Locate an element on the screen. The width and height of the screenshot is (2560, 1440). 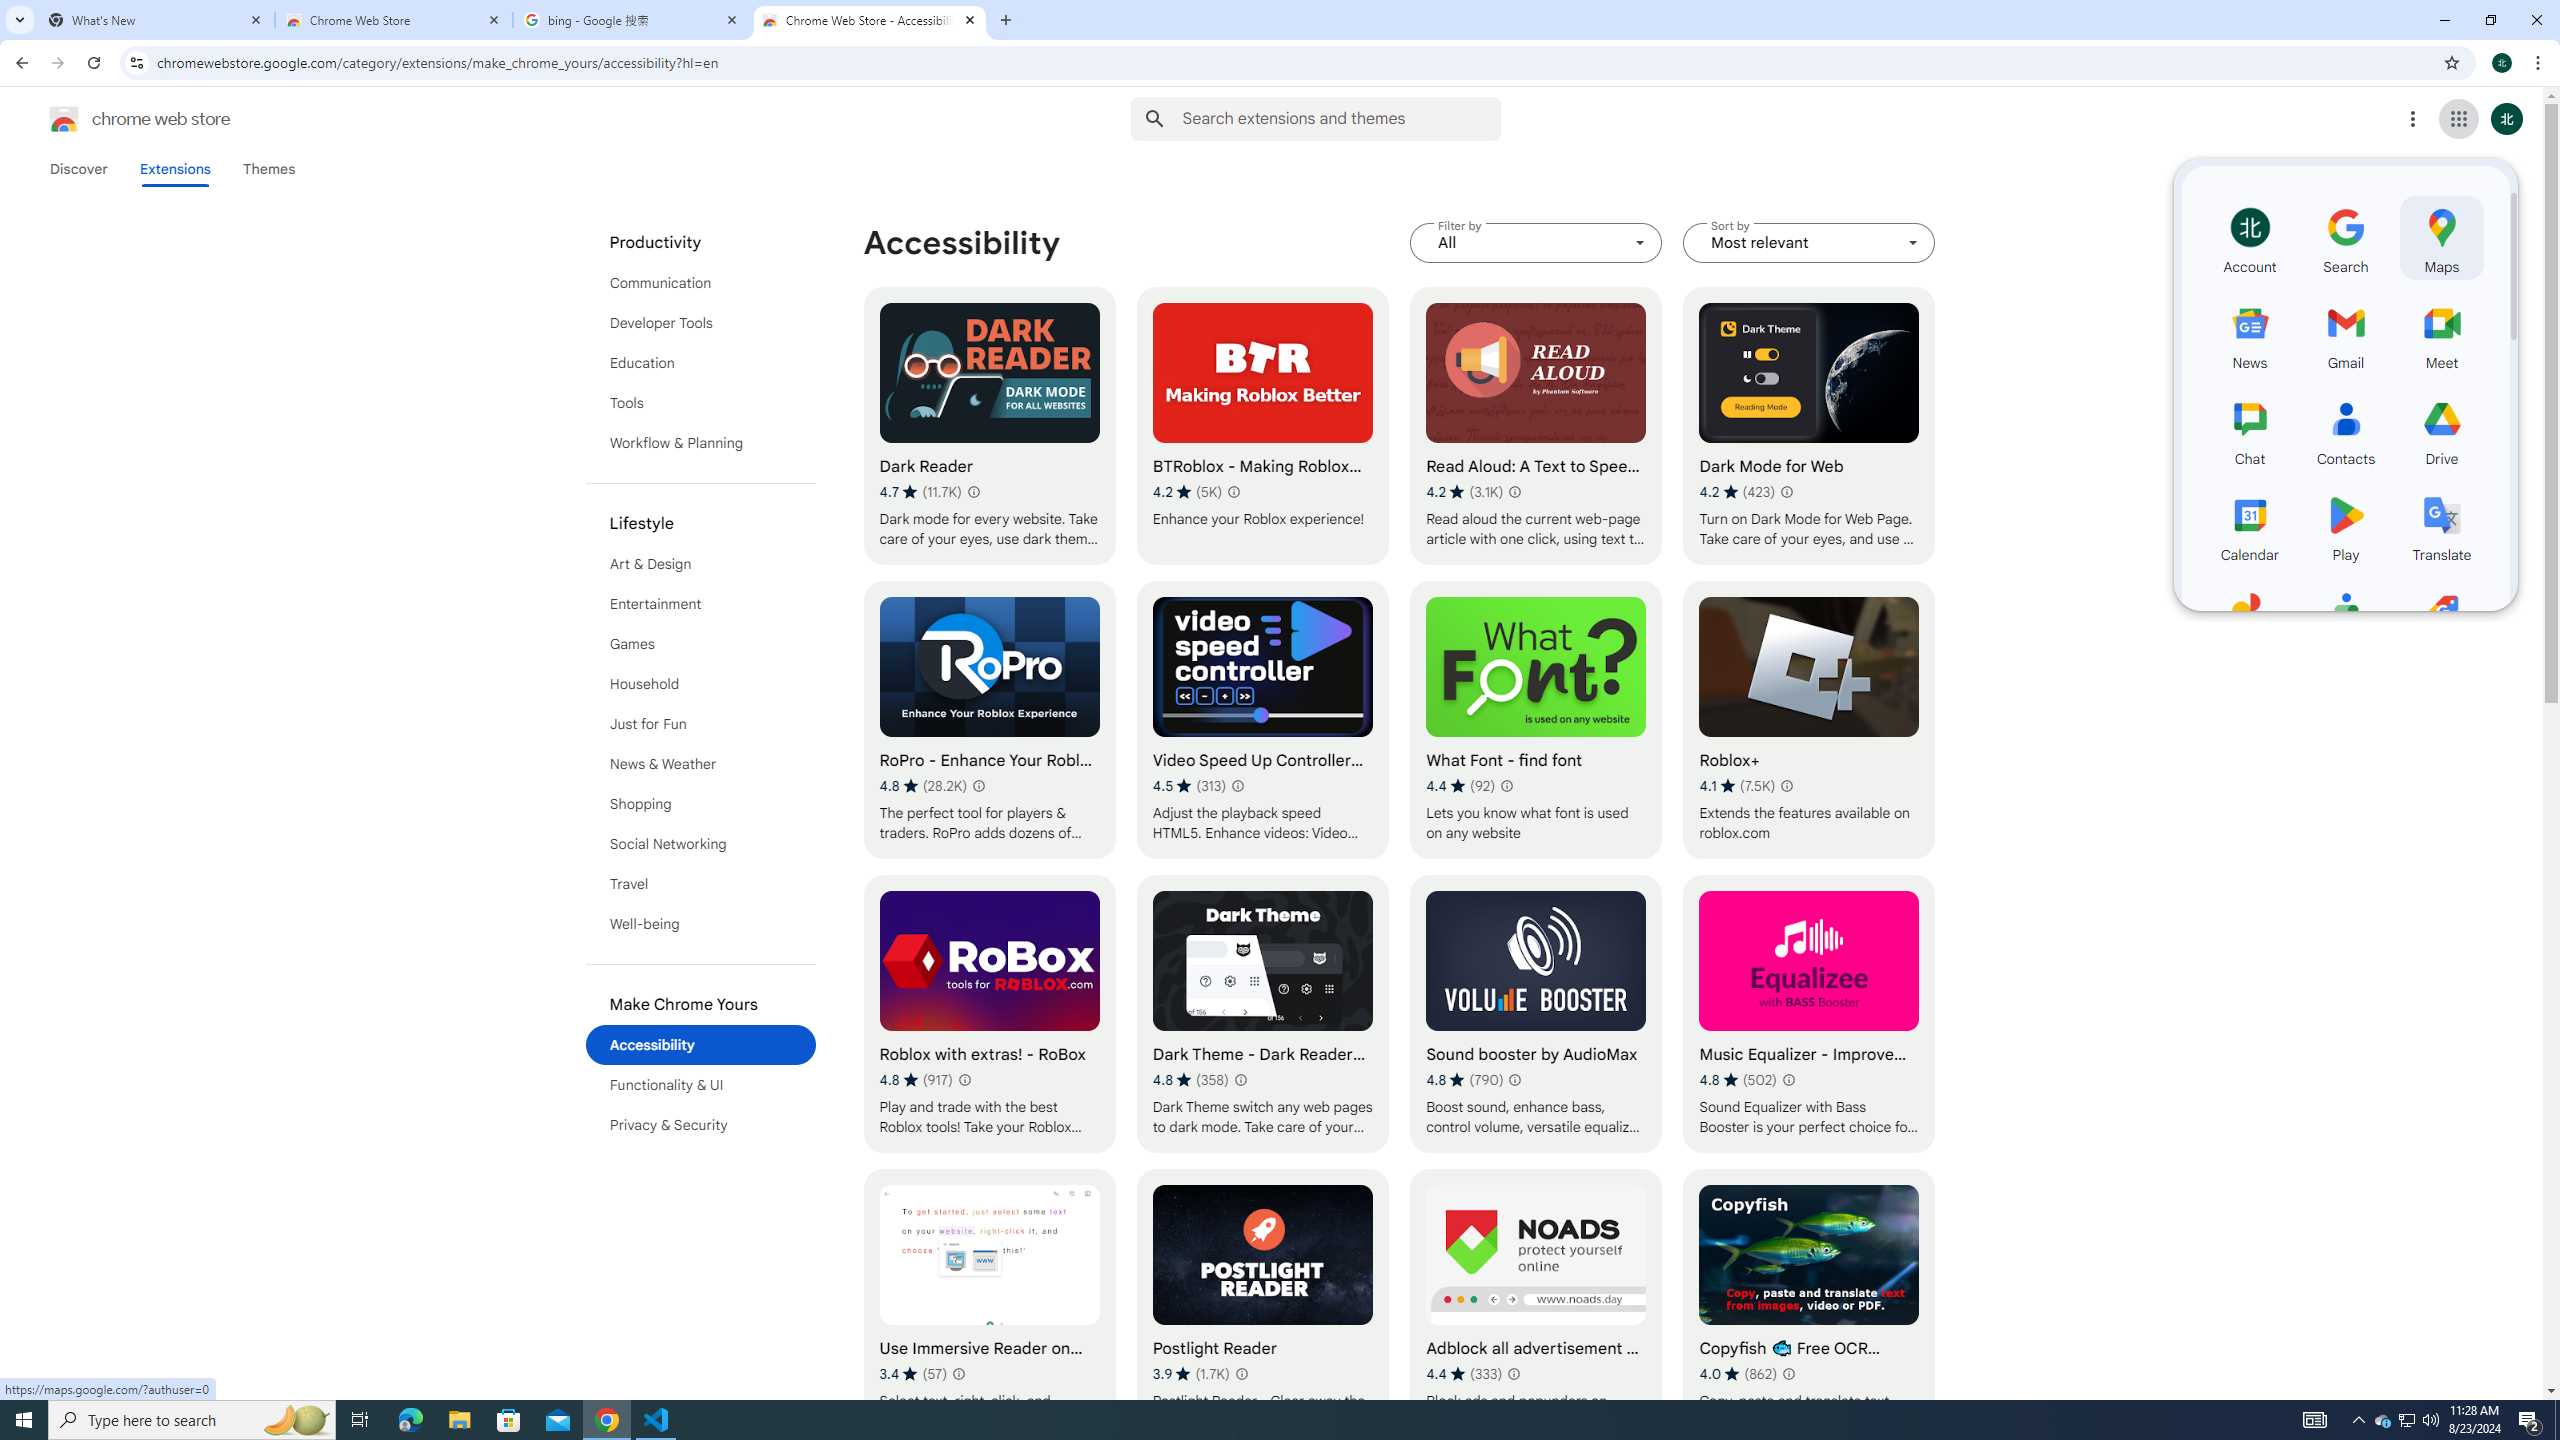
More options menu is located at coordinates (2412, 119).